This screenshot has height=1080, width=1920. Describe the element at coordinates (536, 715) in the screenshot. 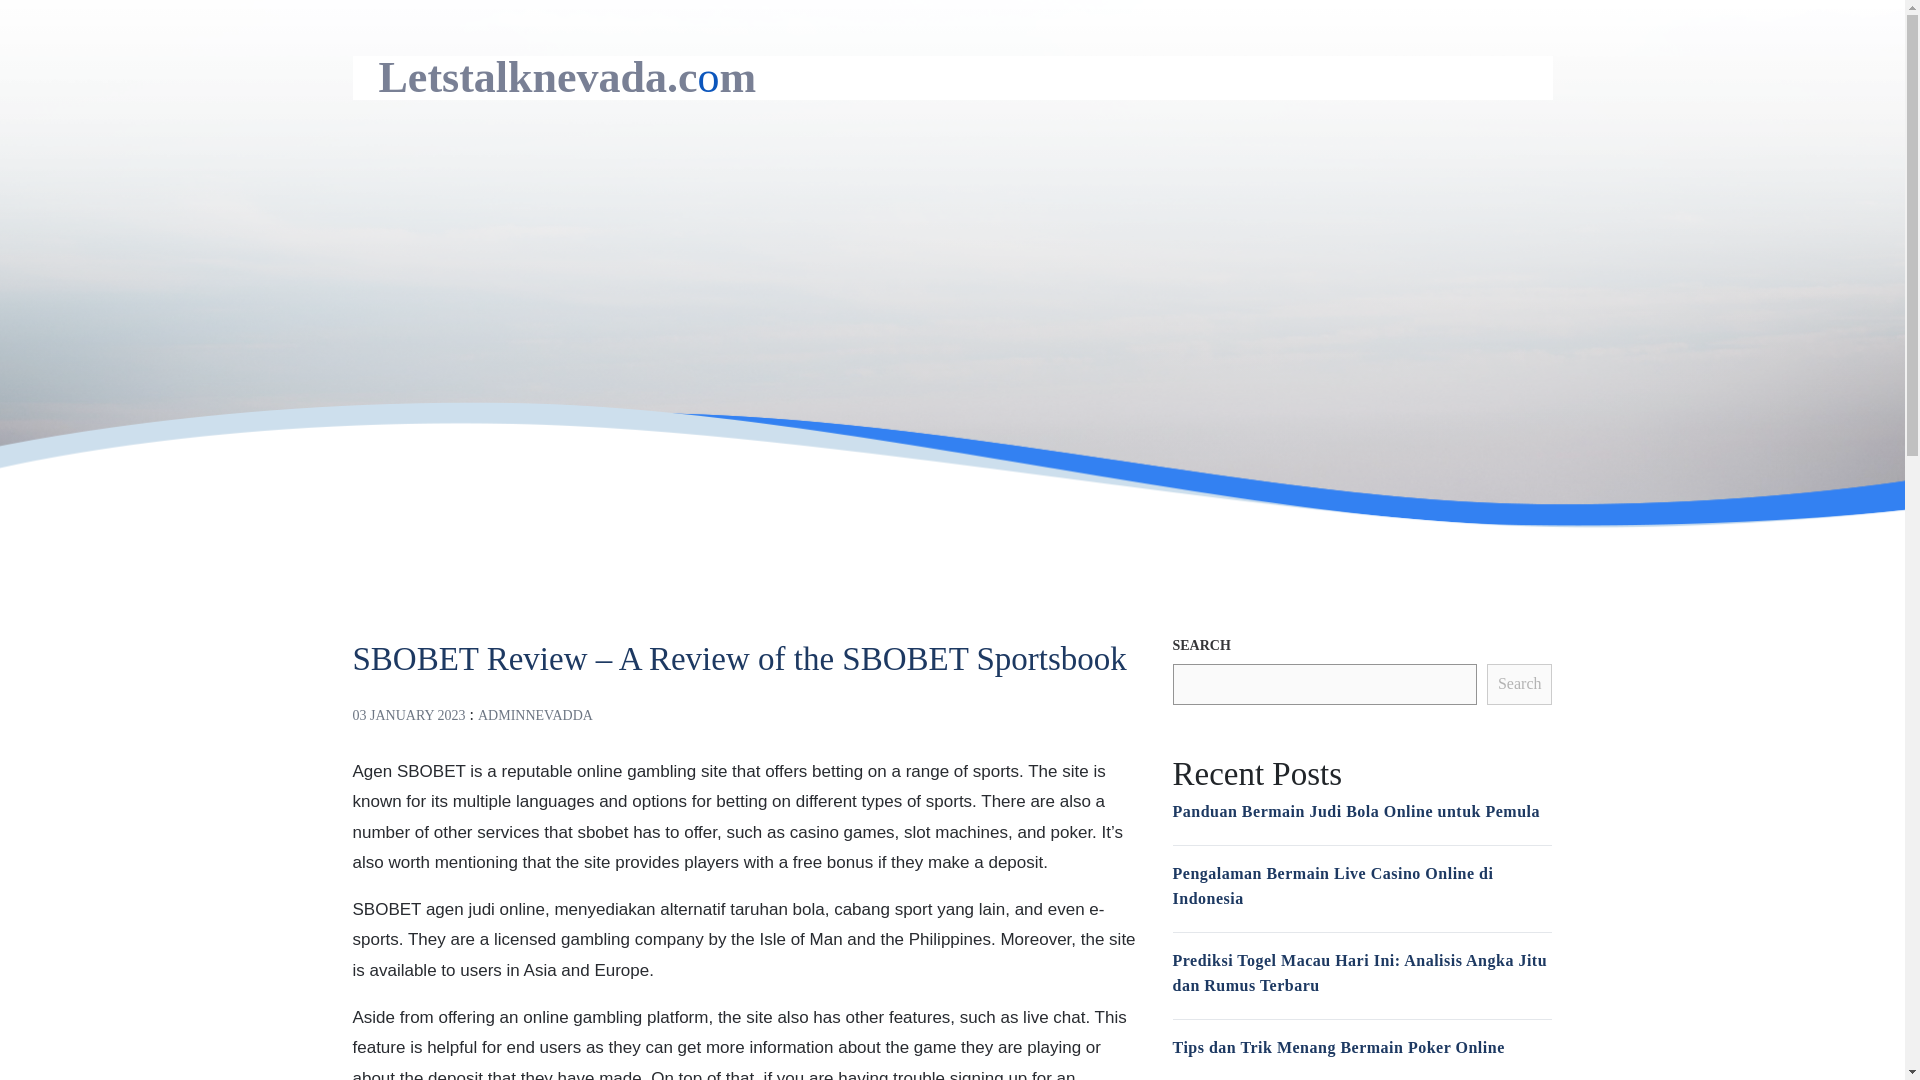

I see `ADMINNEVADDA` at that location.